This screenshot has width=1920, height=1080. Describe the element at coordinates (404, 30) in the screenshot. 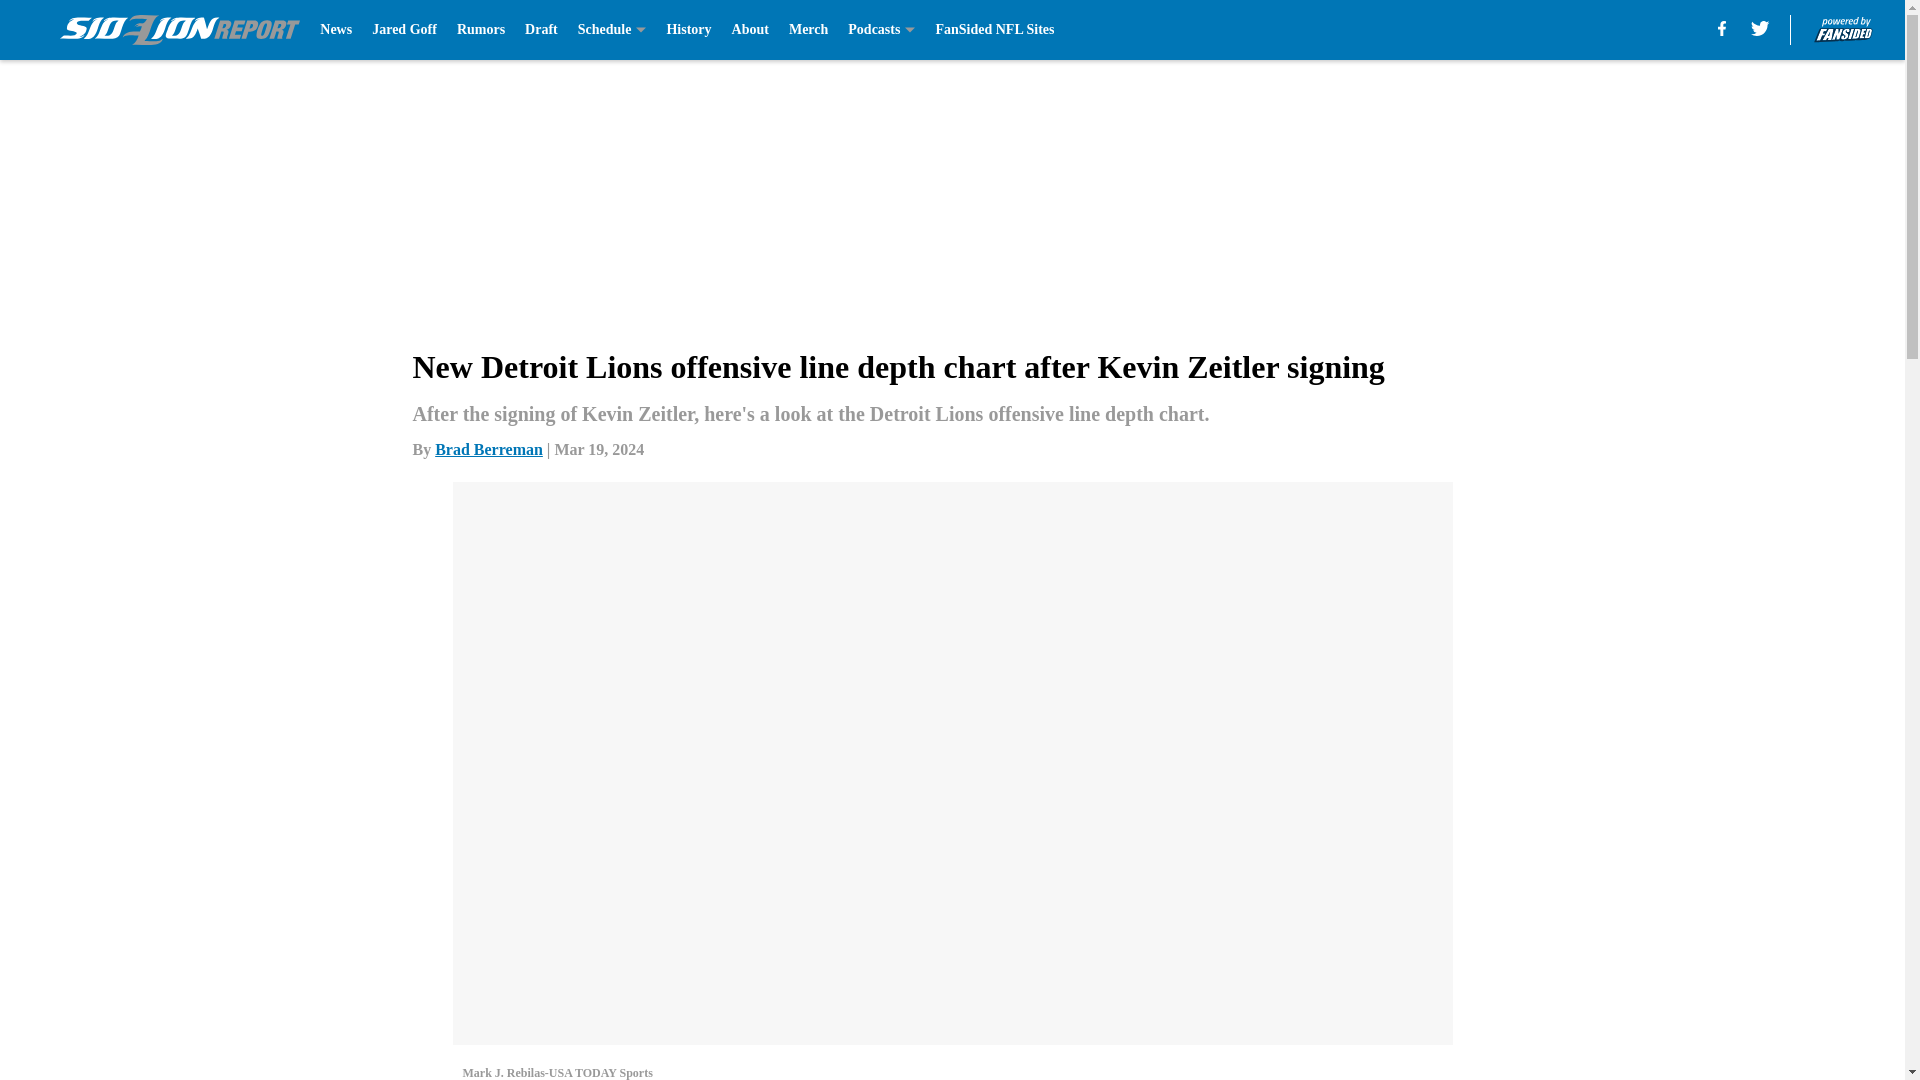

I see `Jared Goff` at that location.